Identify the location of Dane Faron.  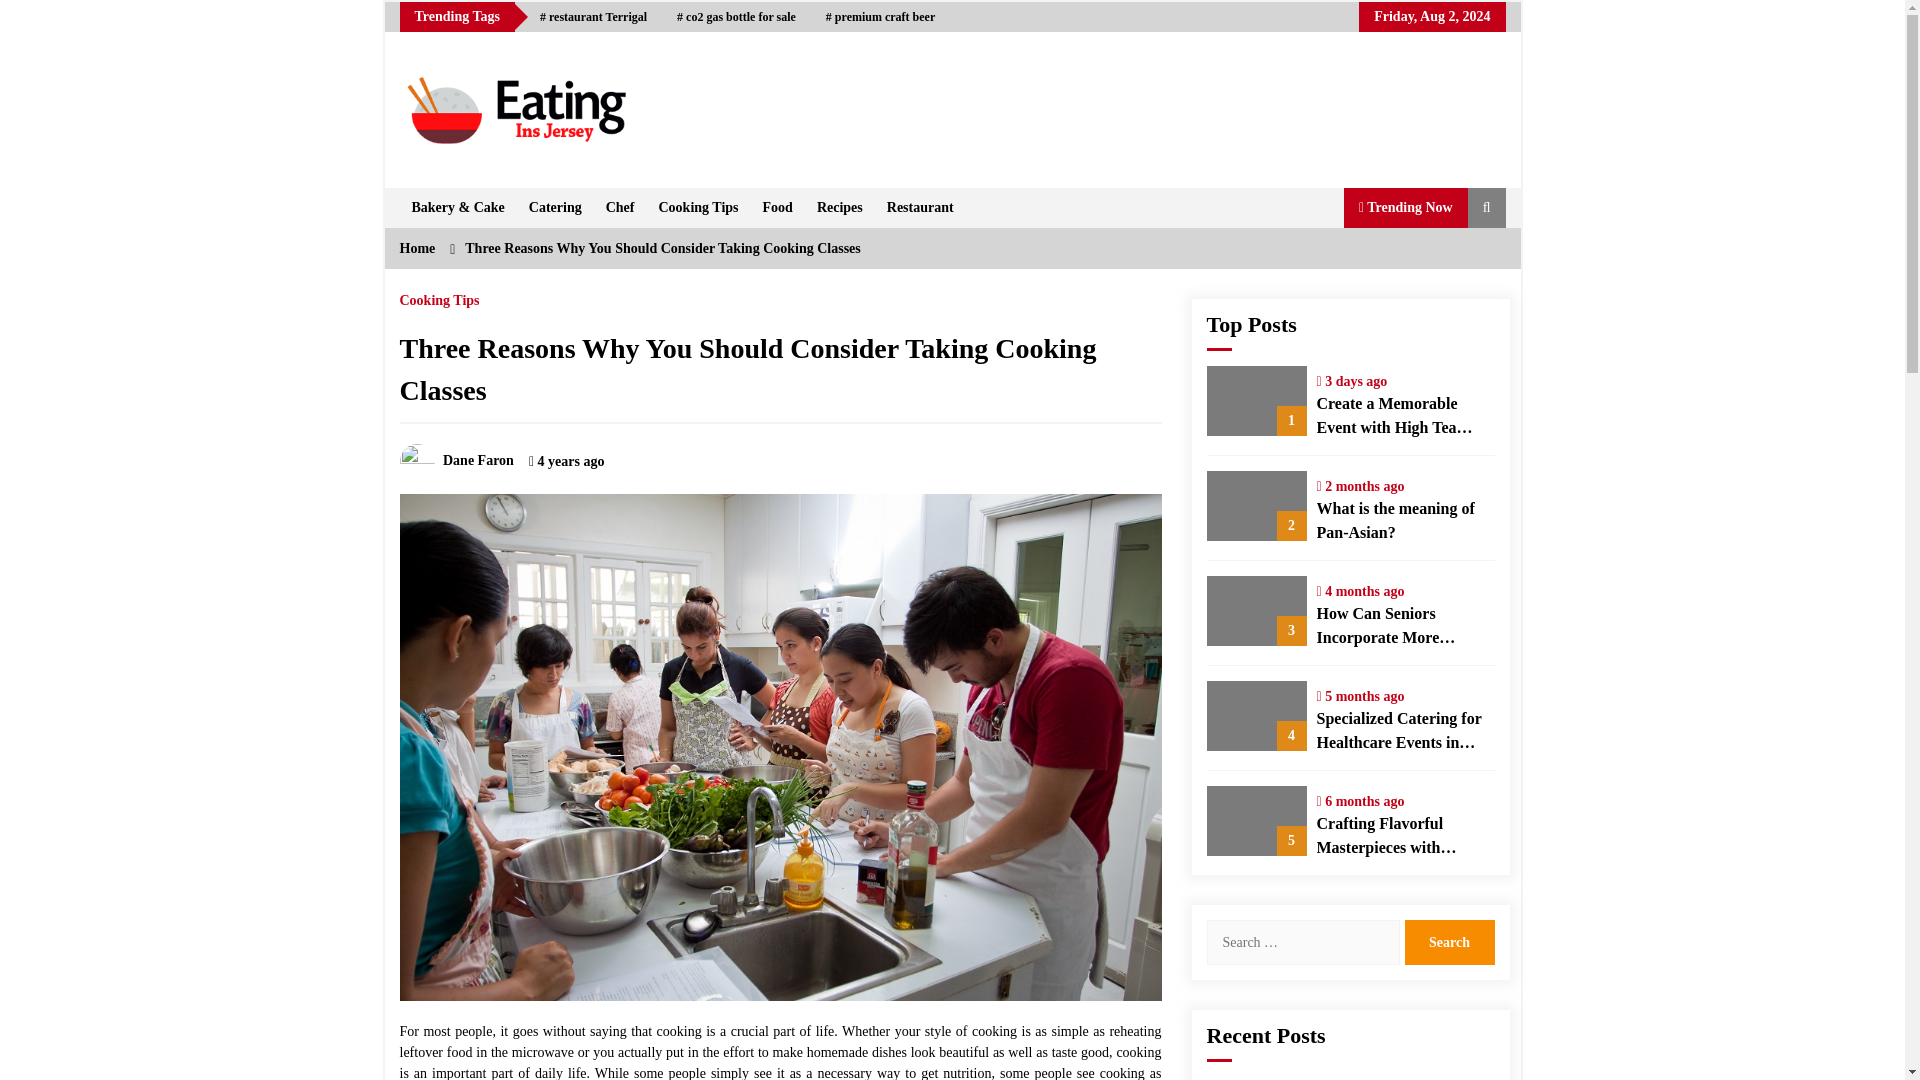
(456, 460).